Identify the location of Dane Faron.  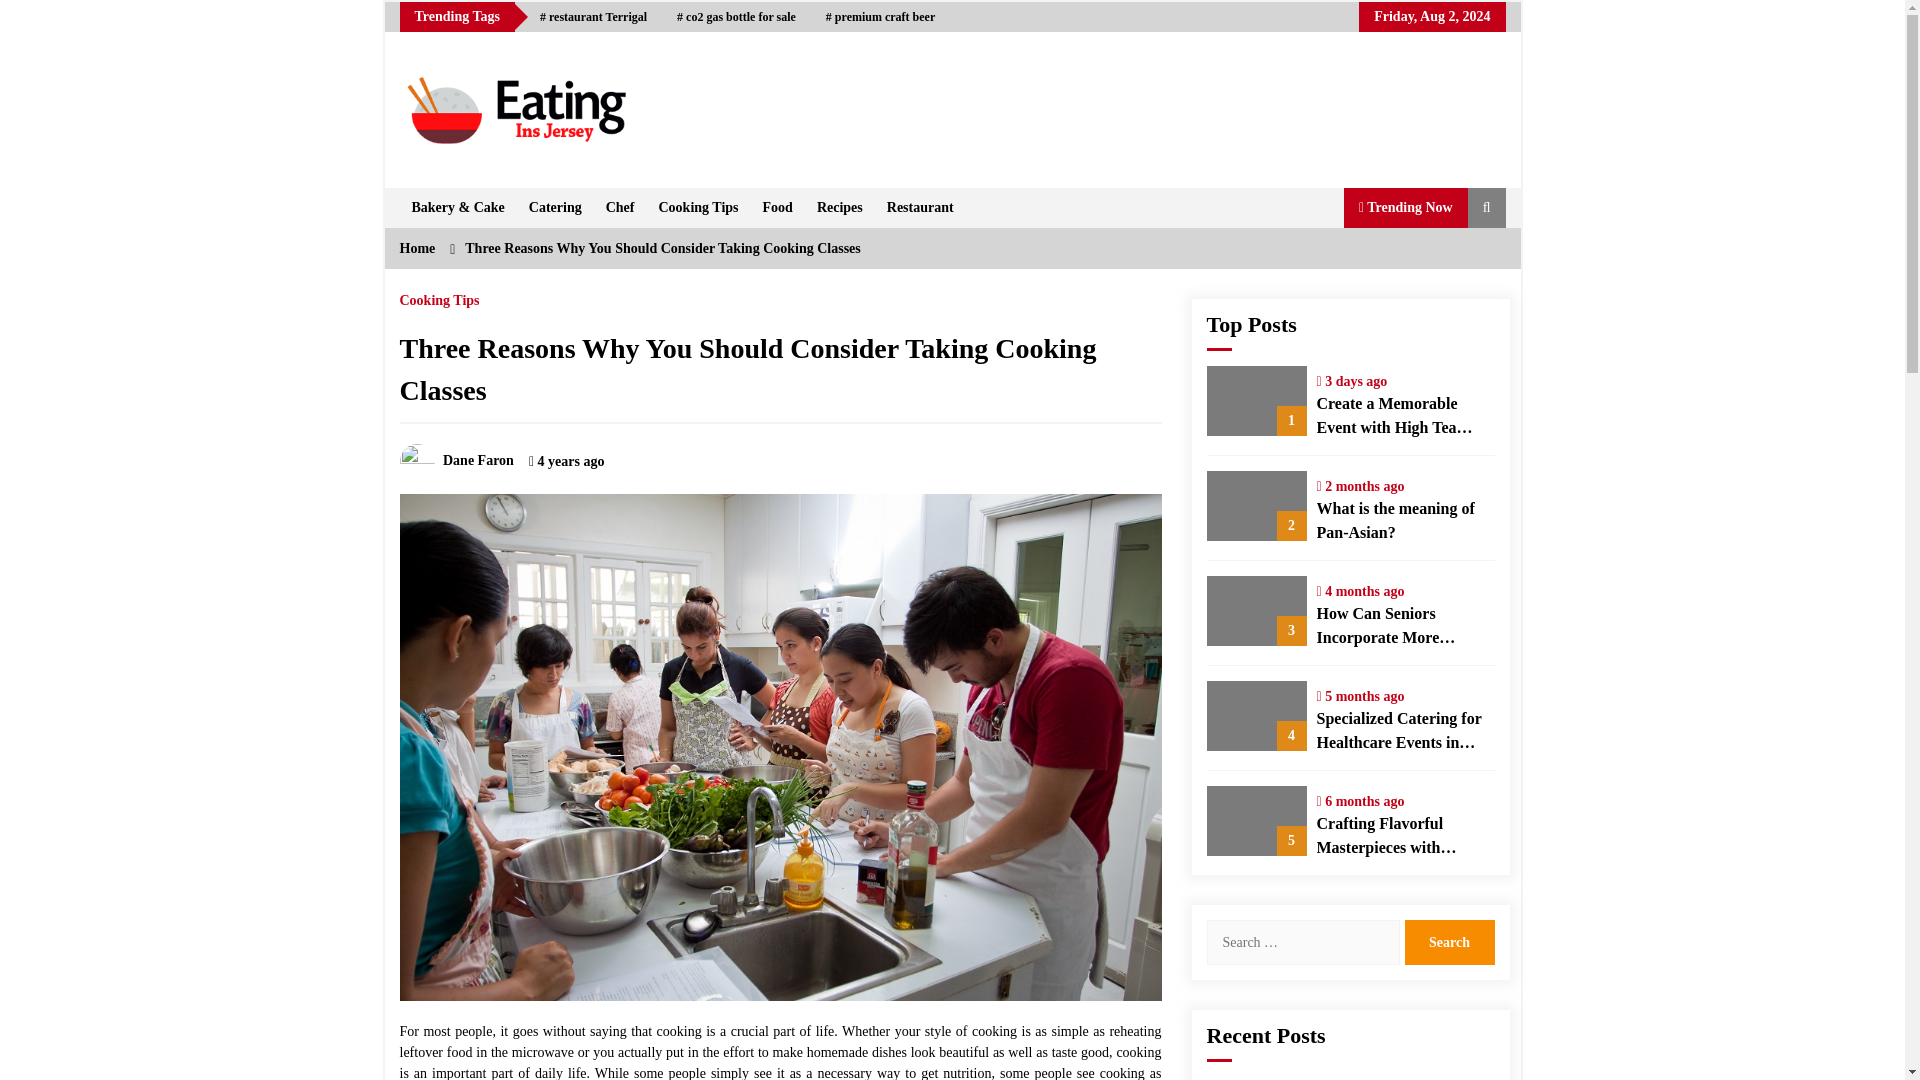
(456, 460).